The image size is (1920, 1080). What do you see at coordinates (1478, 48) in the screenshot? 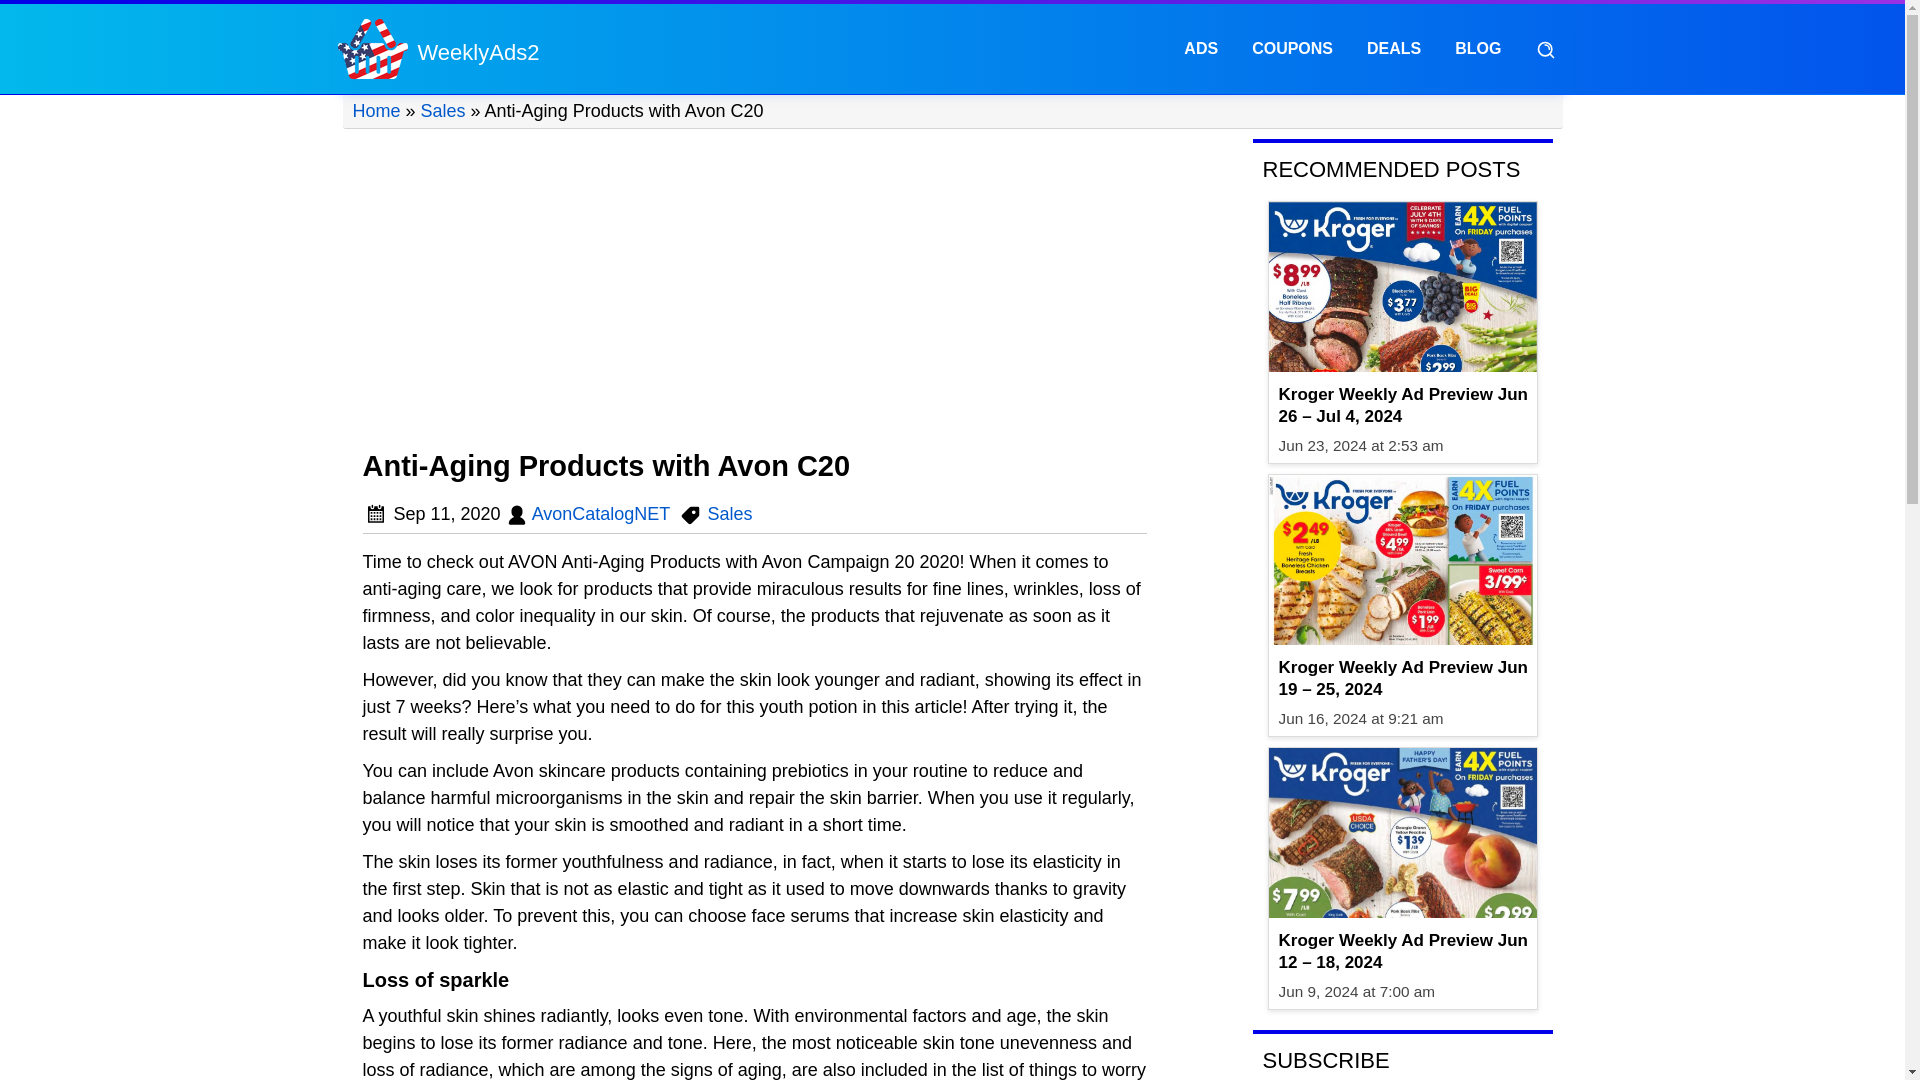
I see `BLOG` at bounding box center [1478, 48].